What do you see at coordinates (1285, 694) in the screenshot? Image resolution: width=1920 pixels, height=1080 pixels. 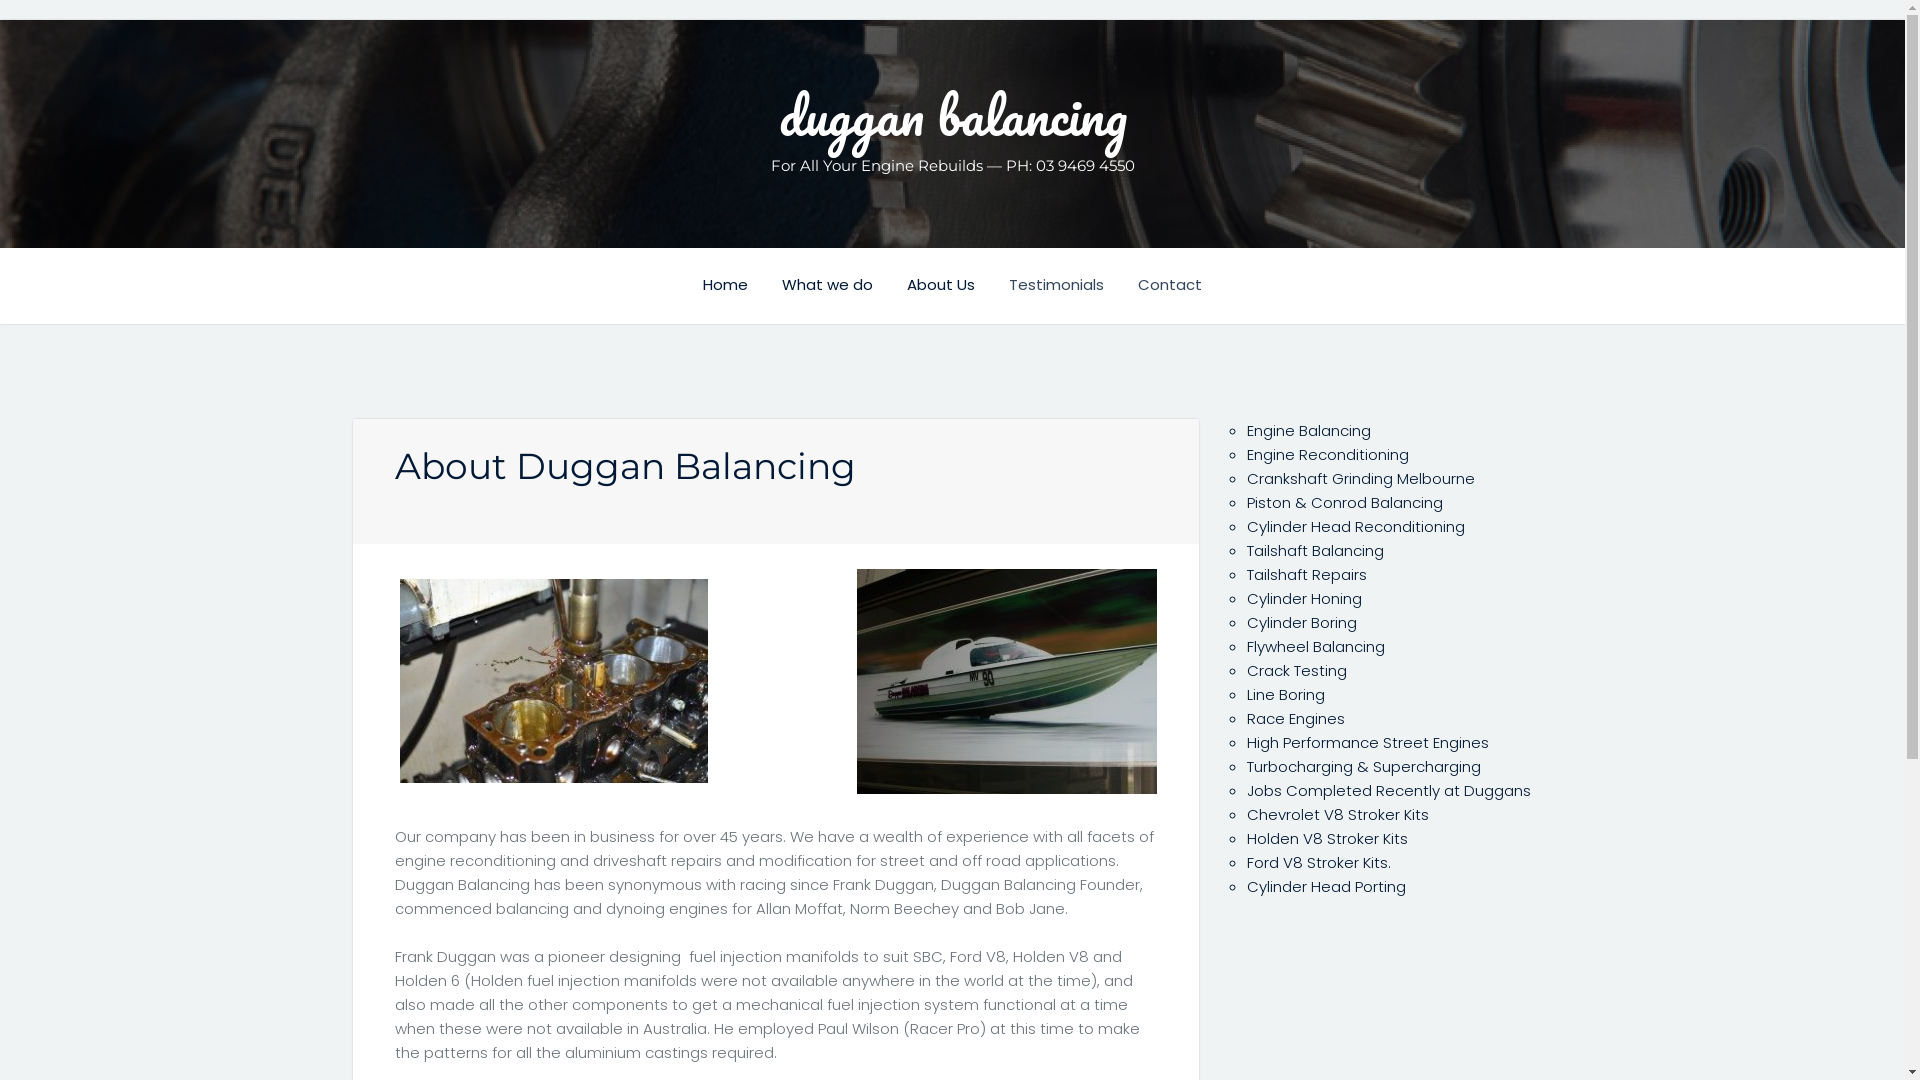 I see `Line Boring` at bounding box center [1285, 694].